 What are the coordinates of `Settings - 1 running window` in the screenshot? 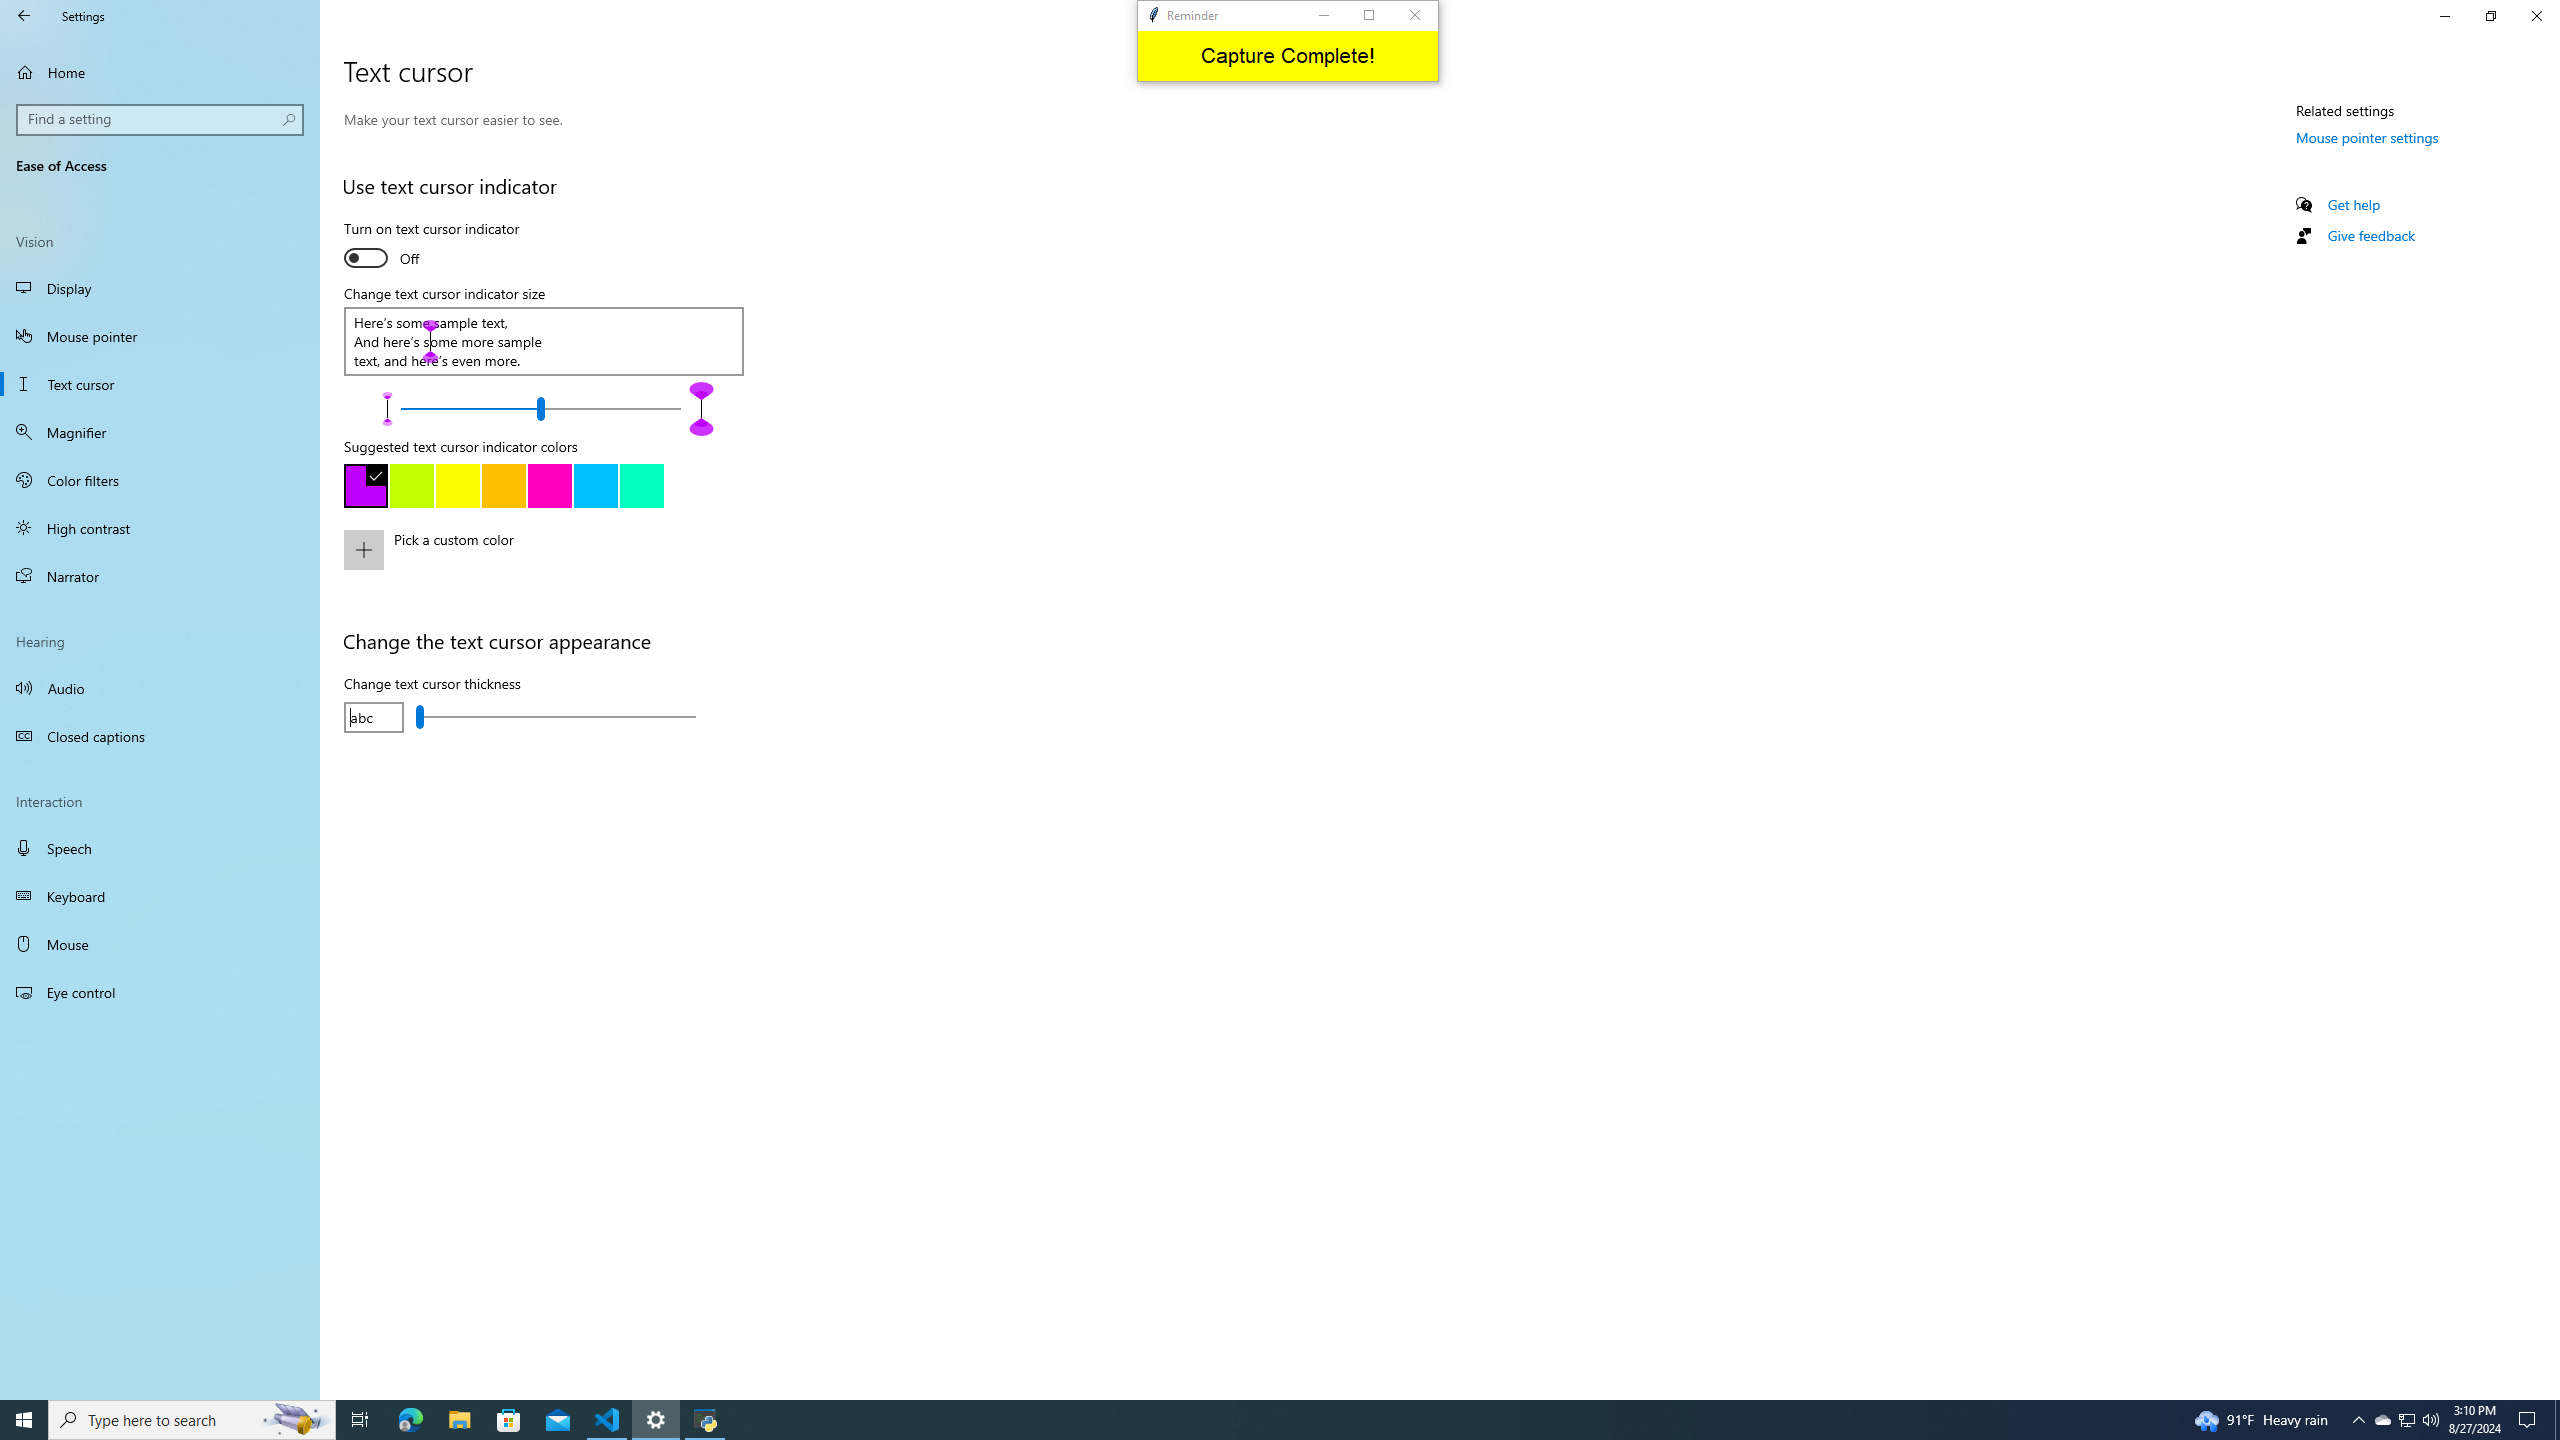 It's located at (656, 1420).